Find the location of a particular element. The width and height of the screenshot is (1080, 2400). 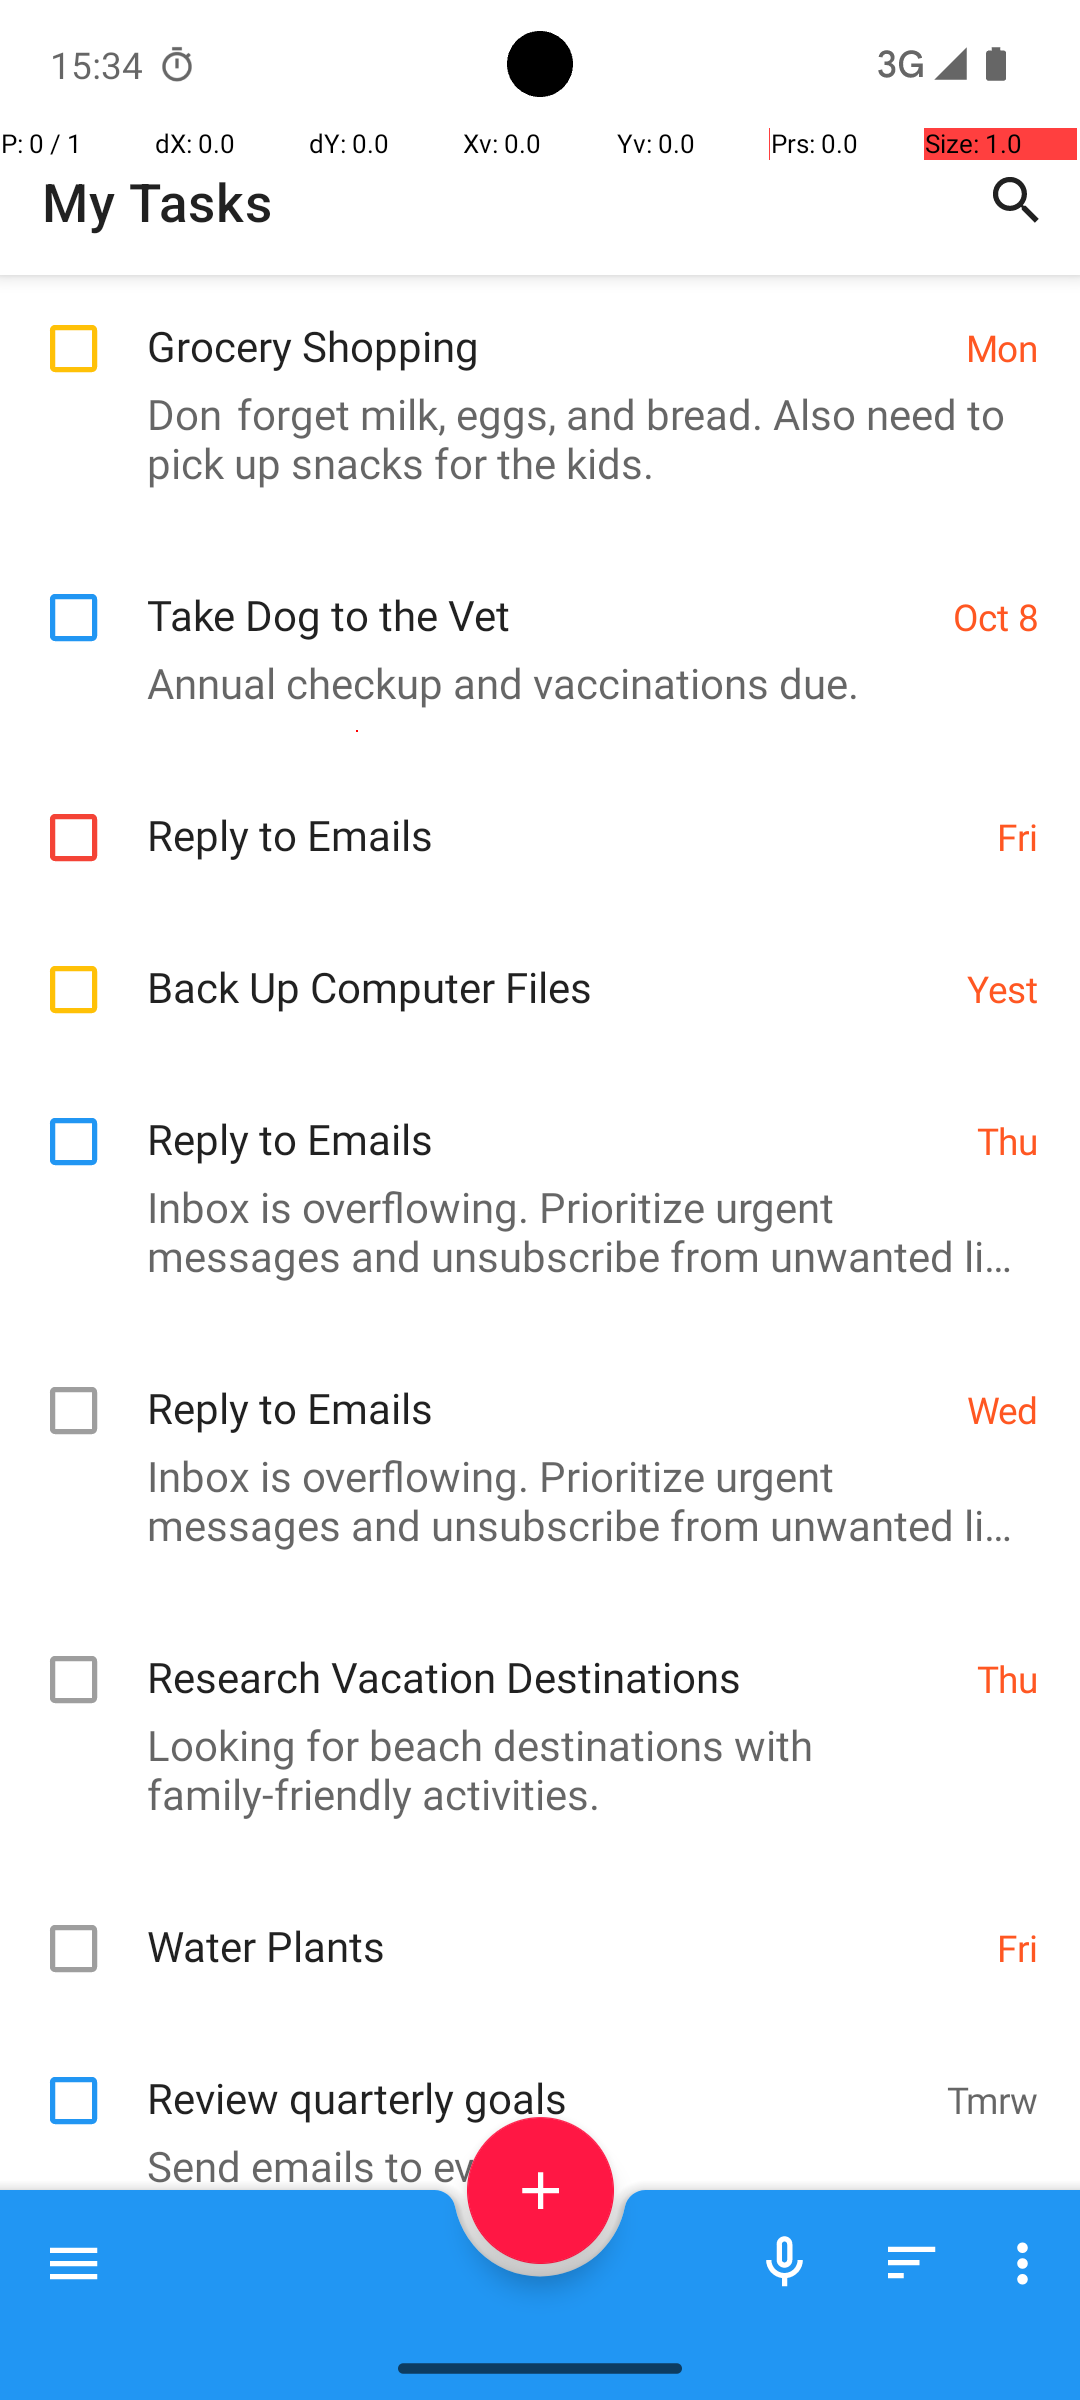

Plan team outing is located at coordinates (552, 2292).